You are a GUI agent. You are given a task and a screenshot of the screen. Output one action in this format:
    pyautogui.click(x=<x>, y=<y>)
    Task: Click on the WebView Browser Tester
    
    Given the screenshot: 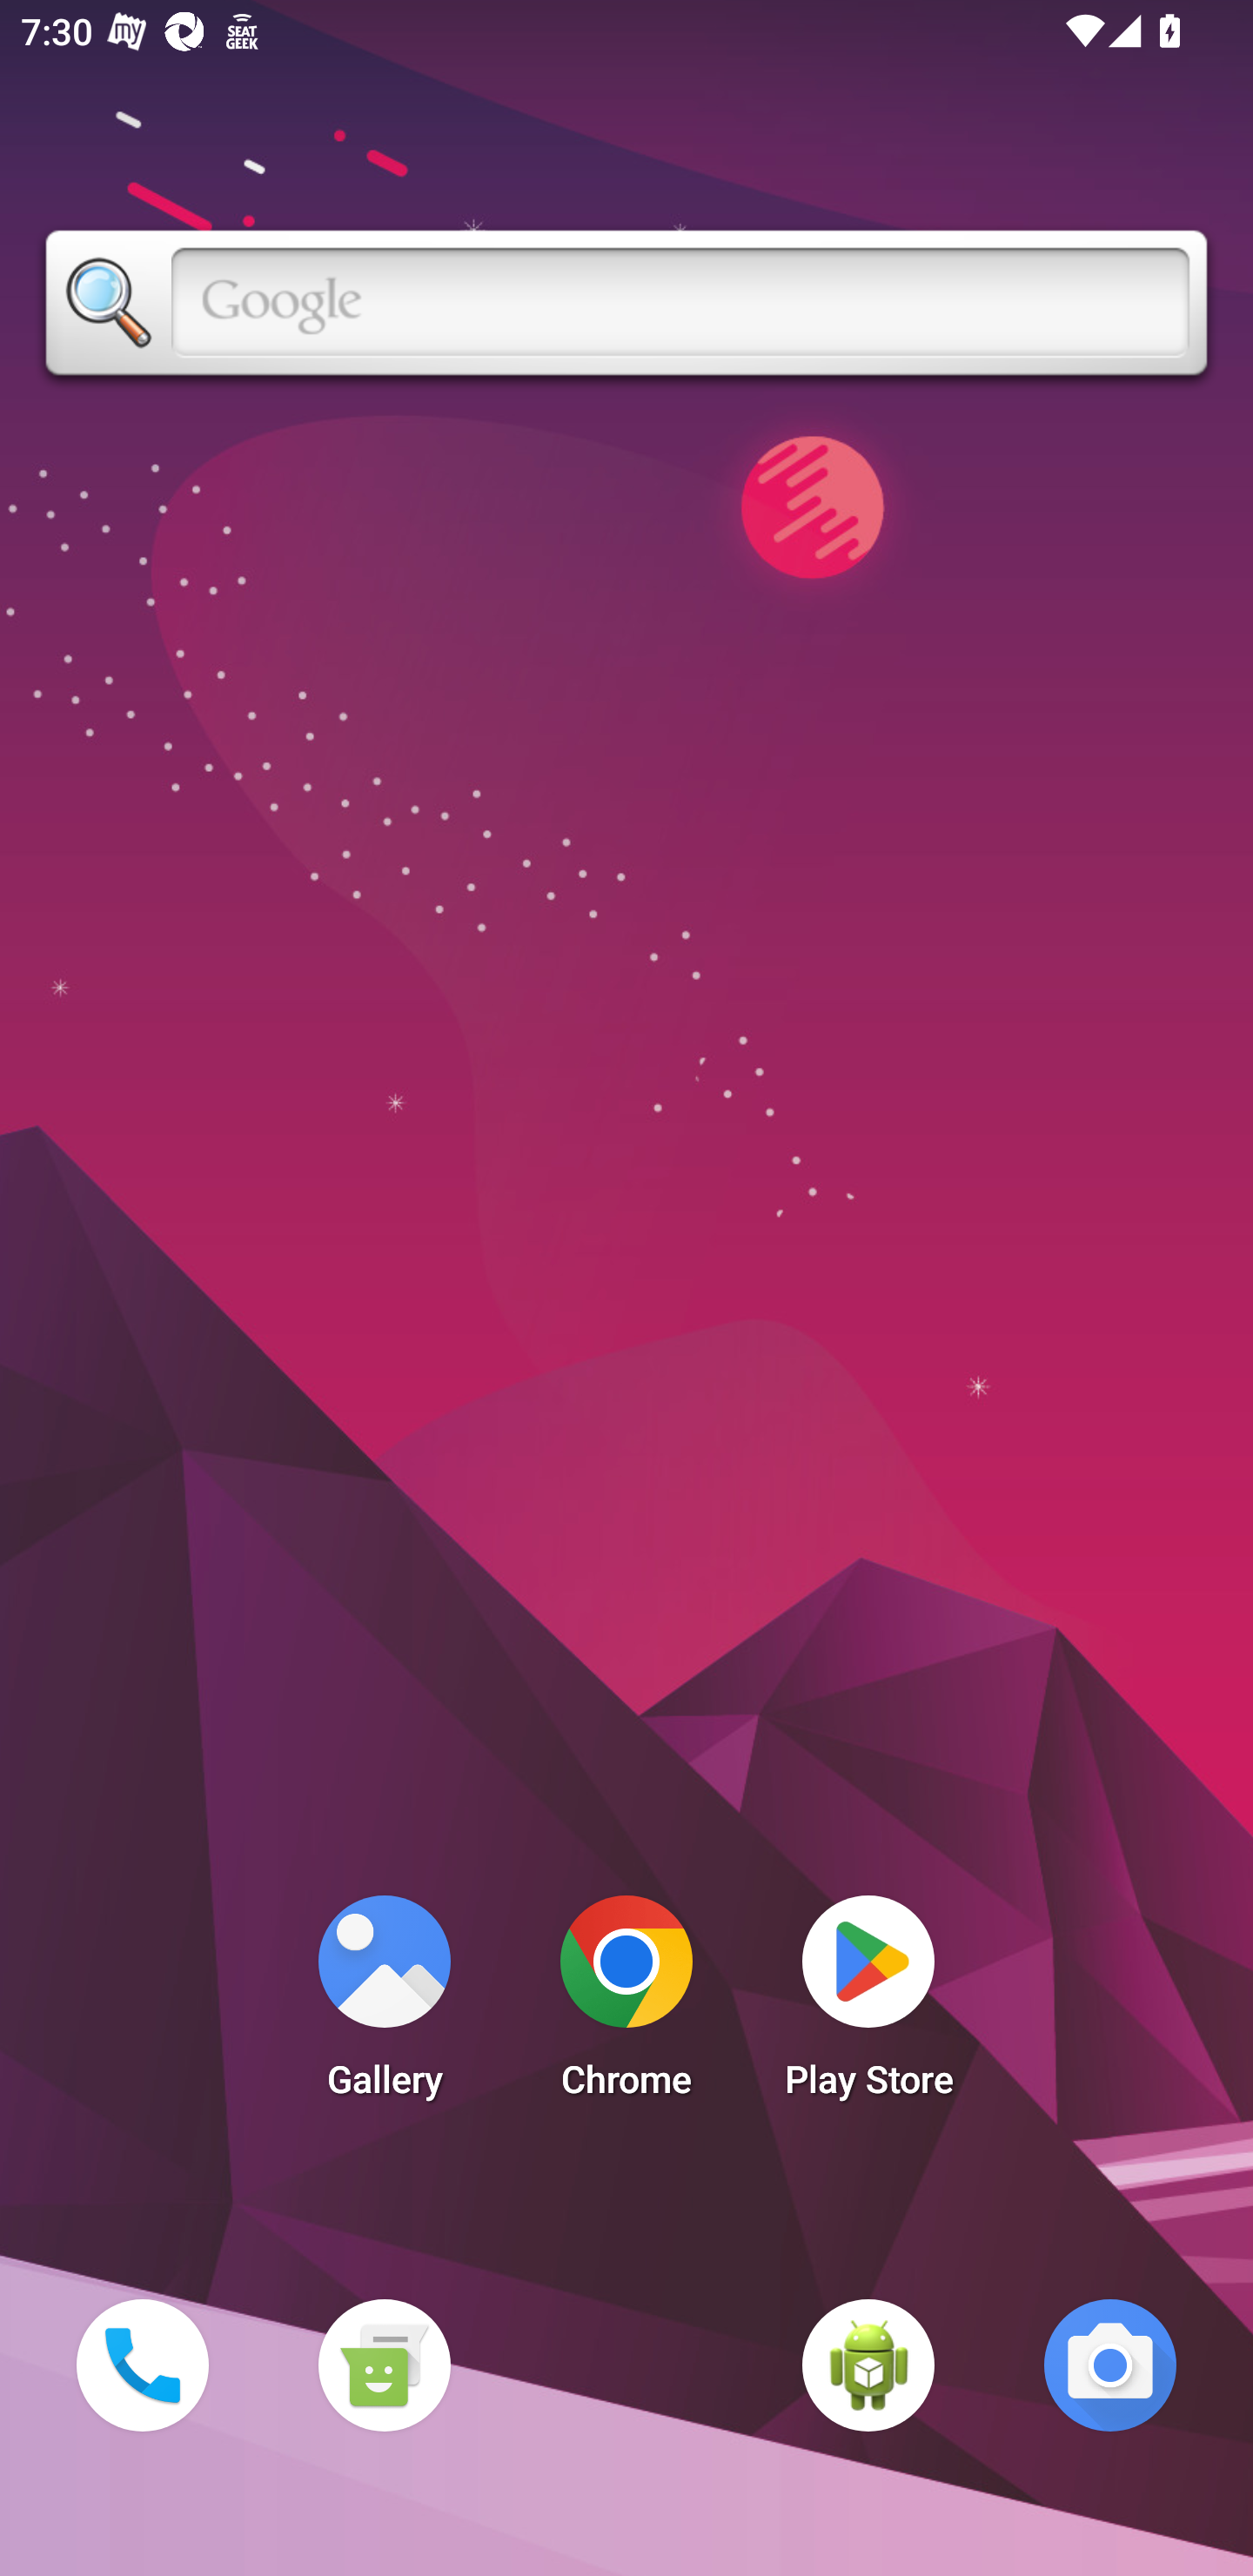 What is the action you would take?
    pyautogui.click(x=868, y=2365)
    